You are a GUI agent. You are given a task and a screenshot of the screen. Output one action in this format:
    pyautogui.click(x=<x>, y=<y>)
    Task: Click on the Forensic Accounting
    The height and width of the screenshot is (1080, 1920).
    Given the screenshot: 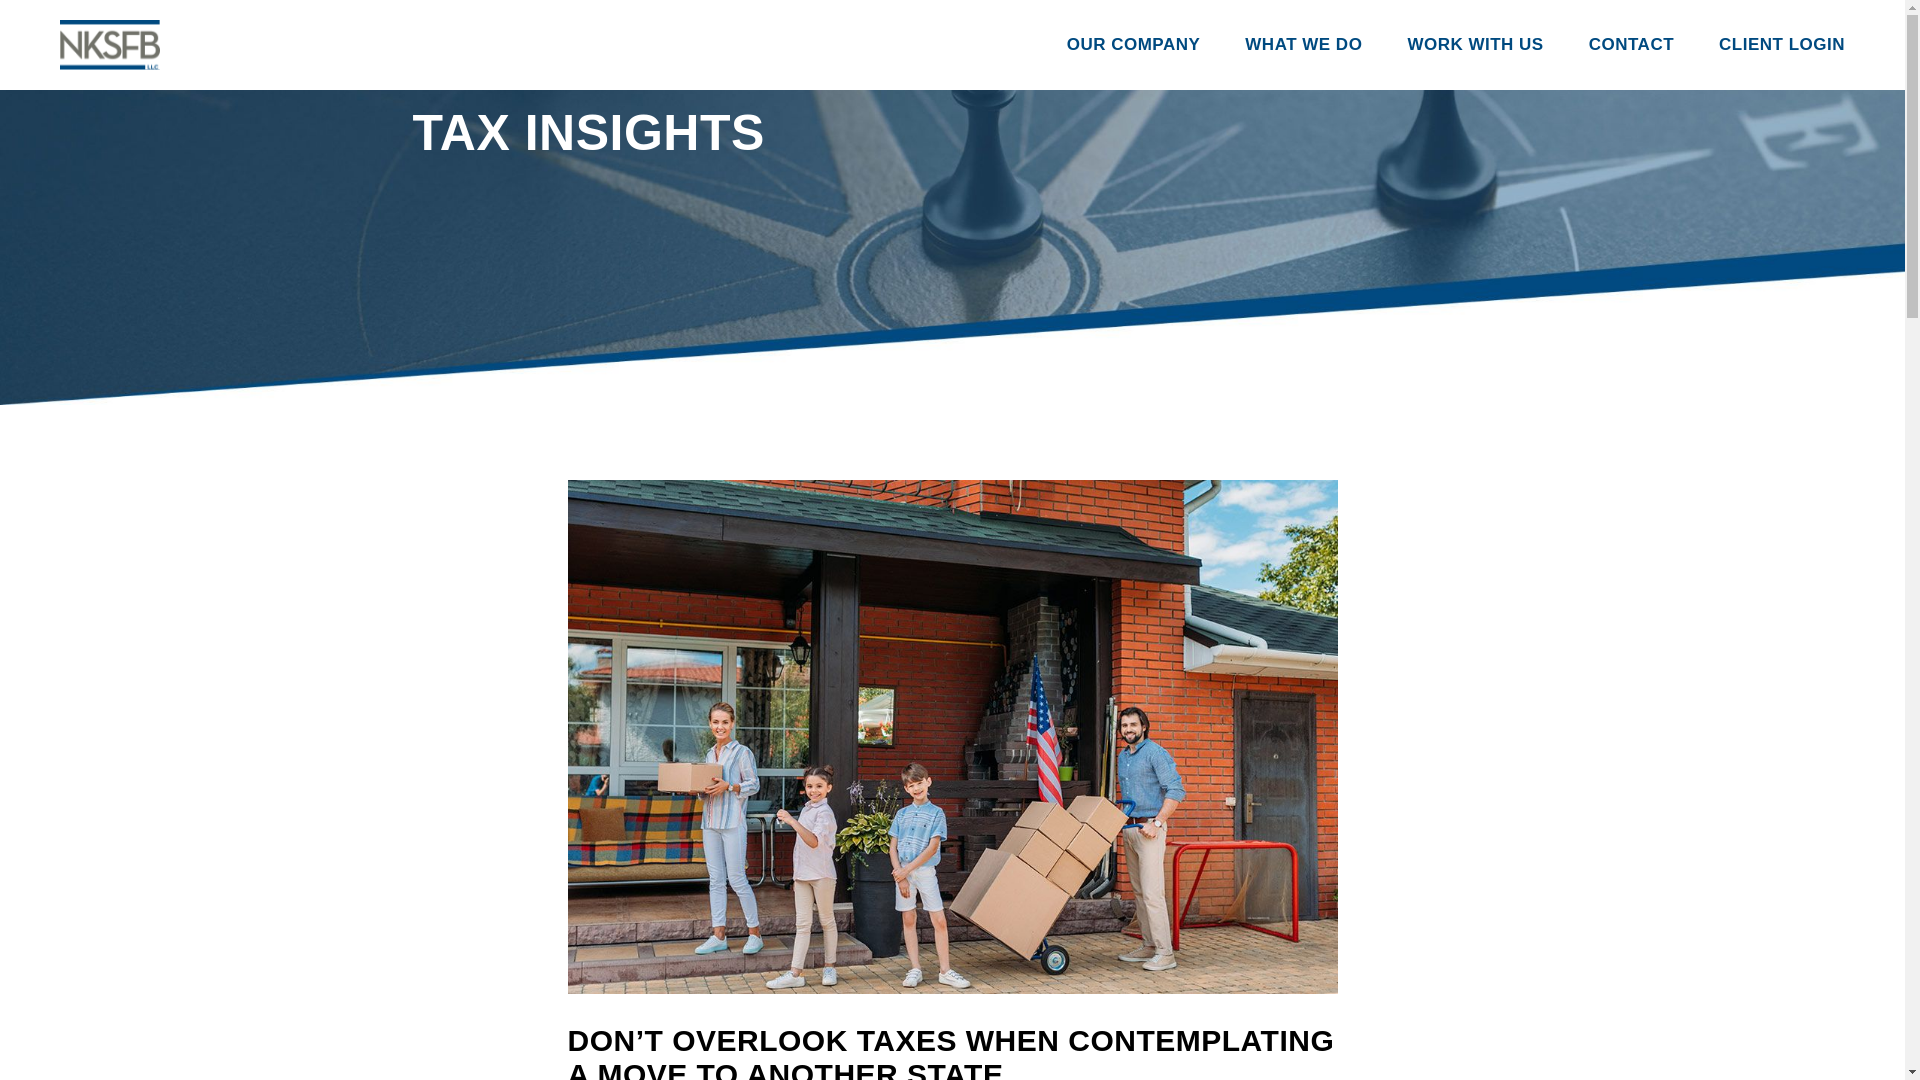 What is the action you would take?
    pyautogui.click(x=1438, y=313)
    